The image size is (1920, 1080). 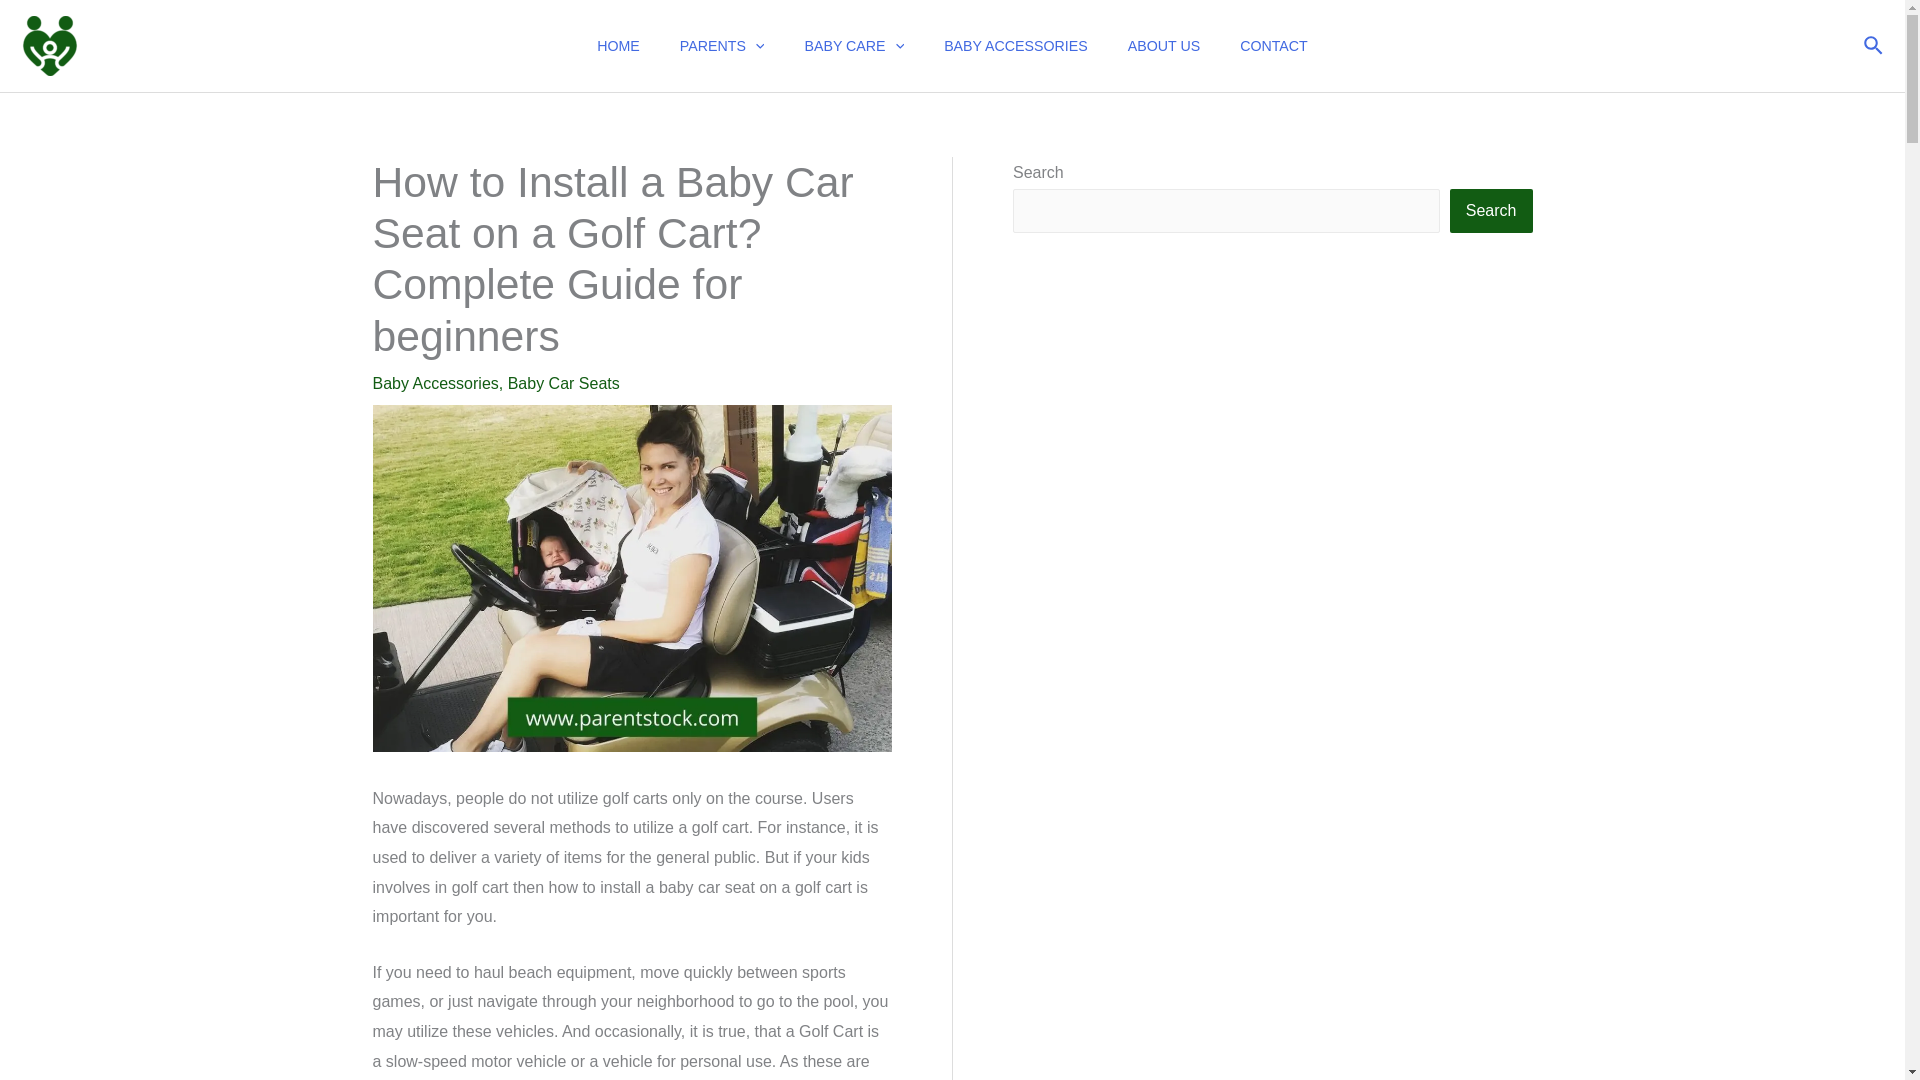 What do you see at coordinates (434, 383) in the screenshot?
I see `Baby Accessories` at bounding box center [434, 383].